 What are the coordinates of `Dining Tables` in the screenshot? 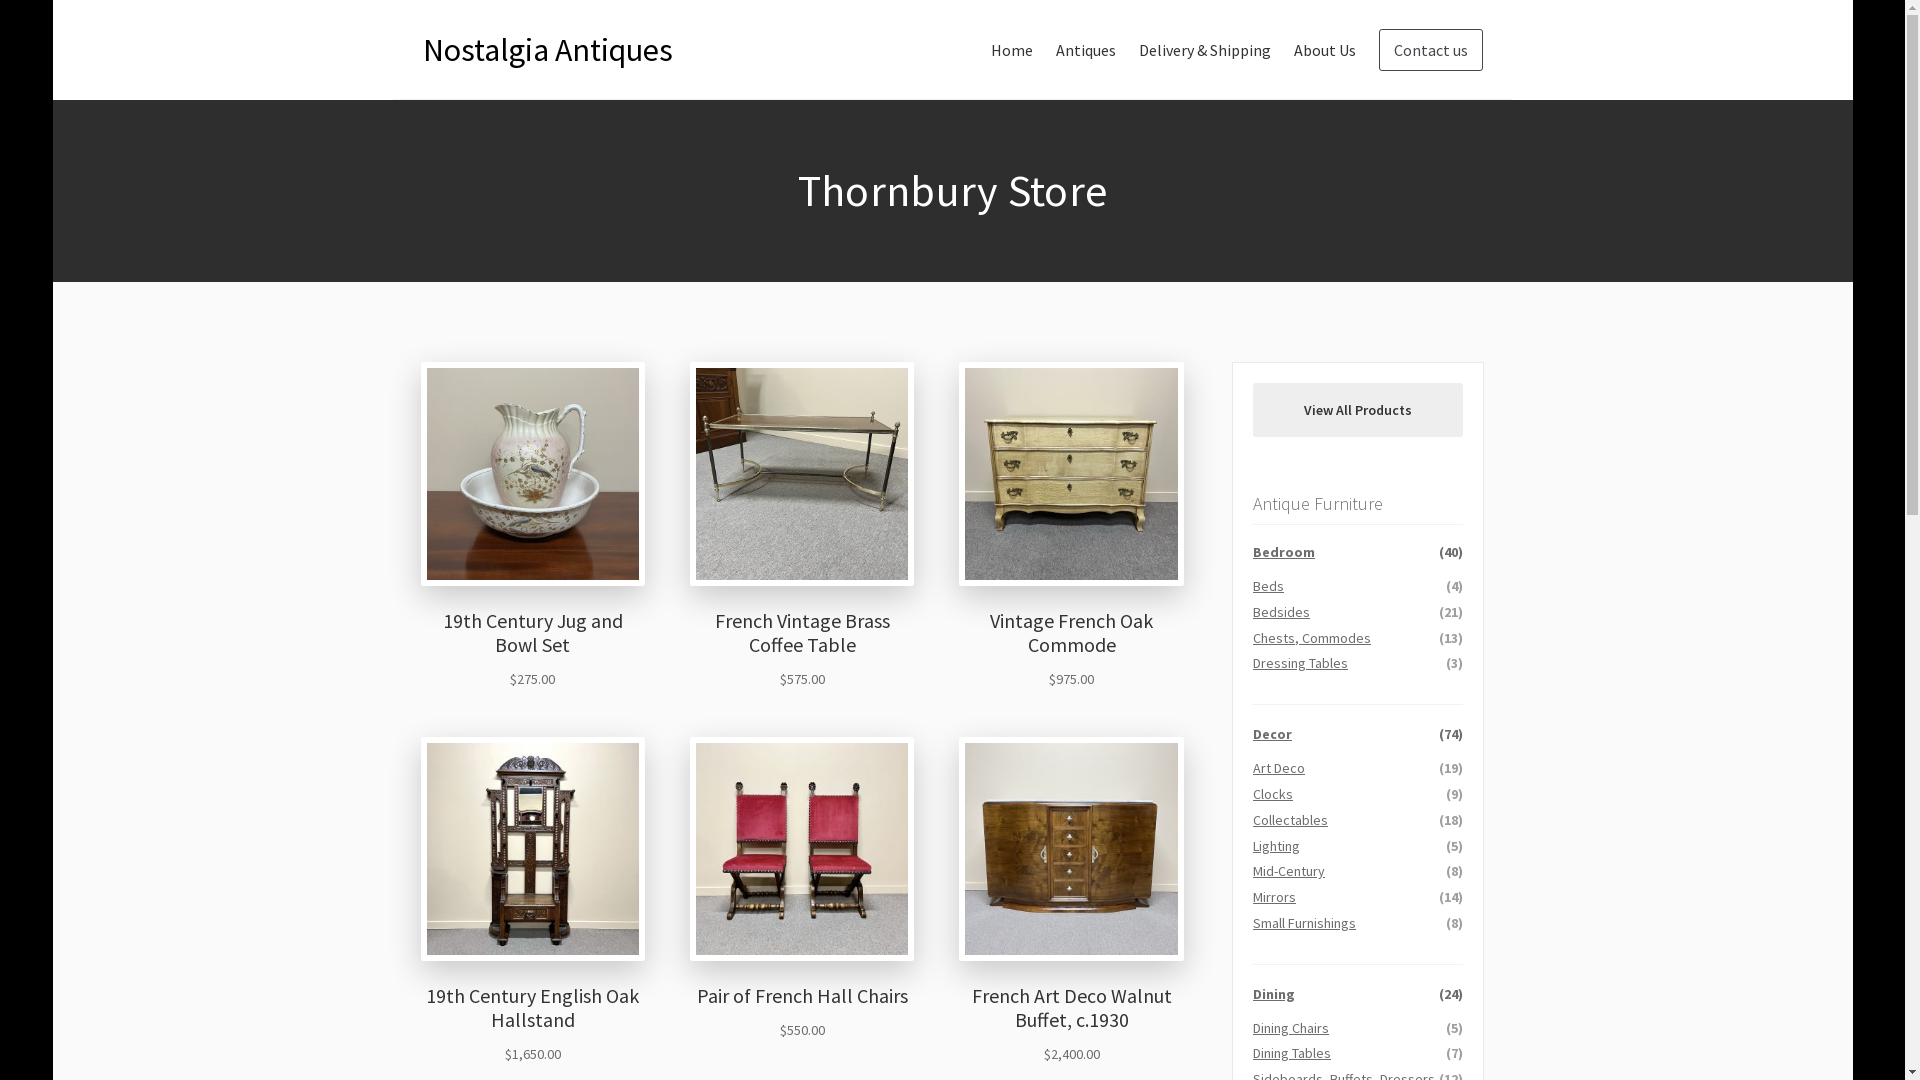 It's located at (1292, 1053).